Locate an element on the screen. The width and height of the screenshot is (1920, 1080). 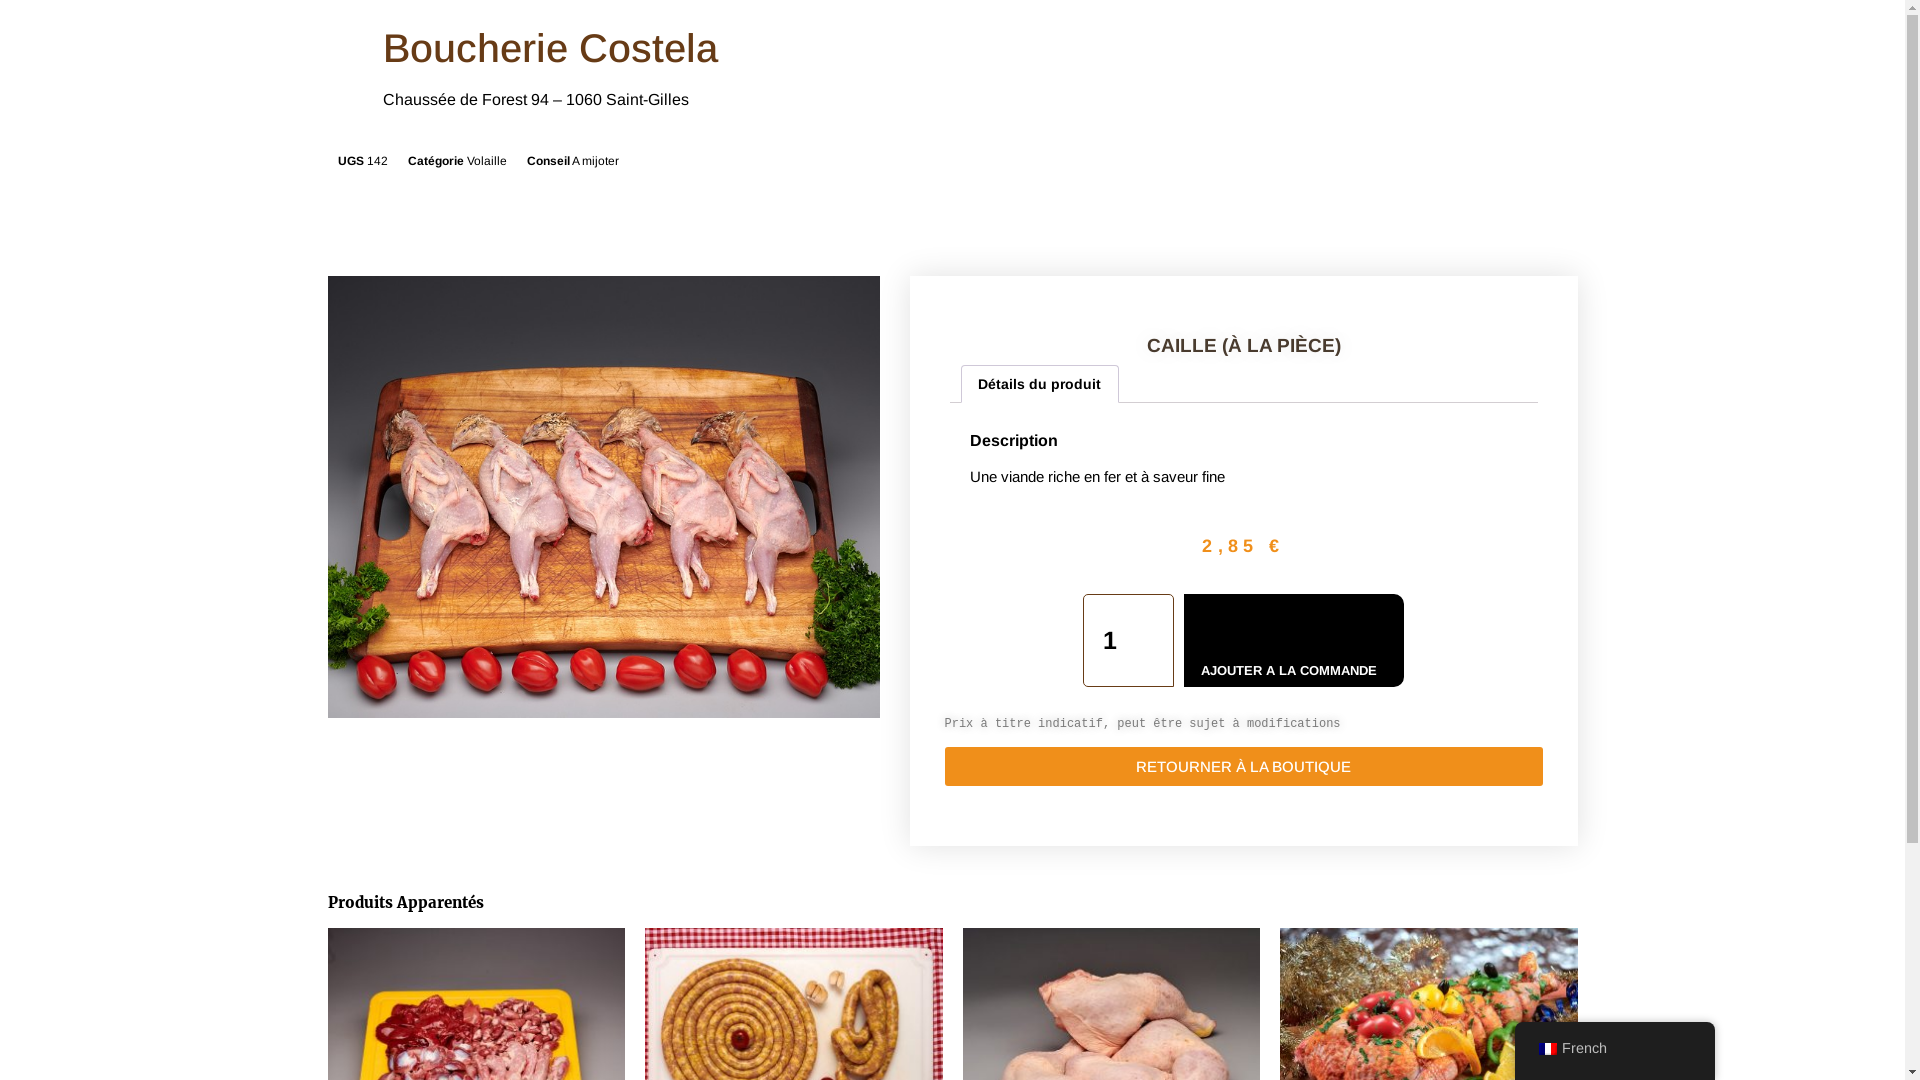
Volaille is located at coordinates (486, 161).